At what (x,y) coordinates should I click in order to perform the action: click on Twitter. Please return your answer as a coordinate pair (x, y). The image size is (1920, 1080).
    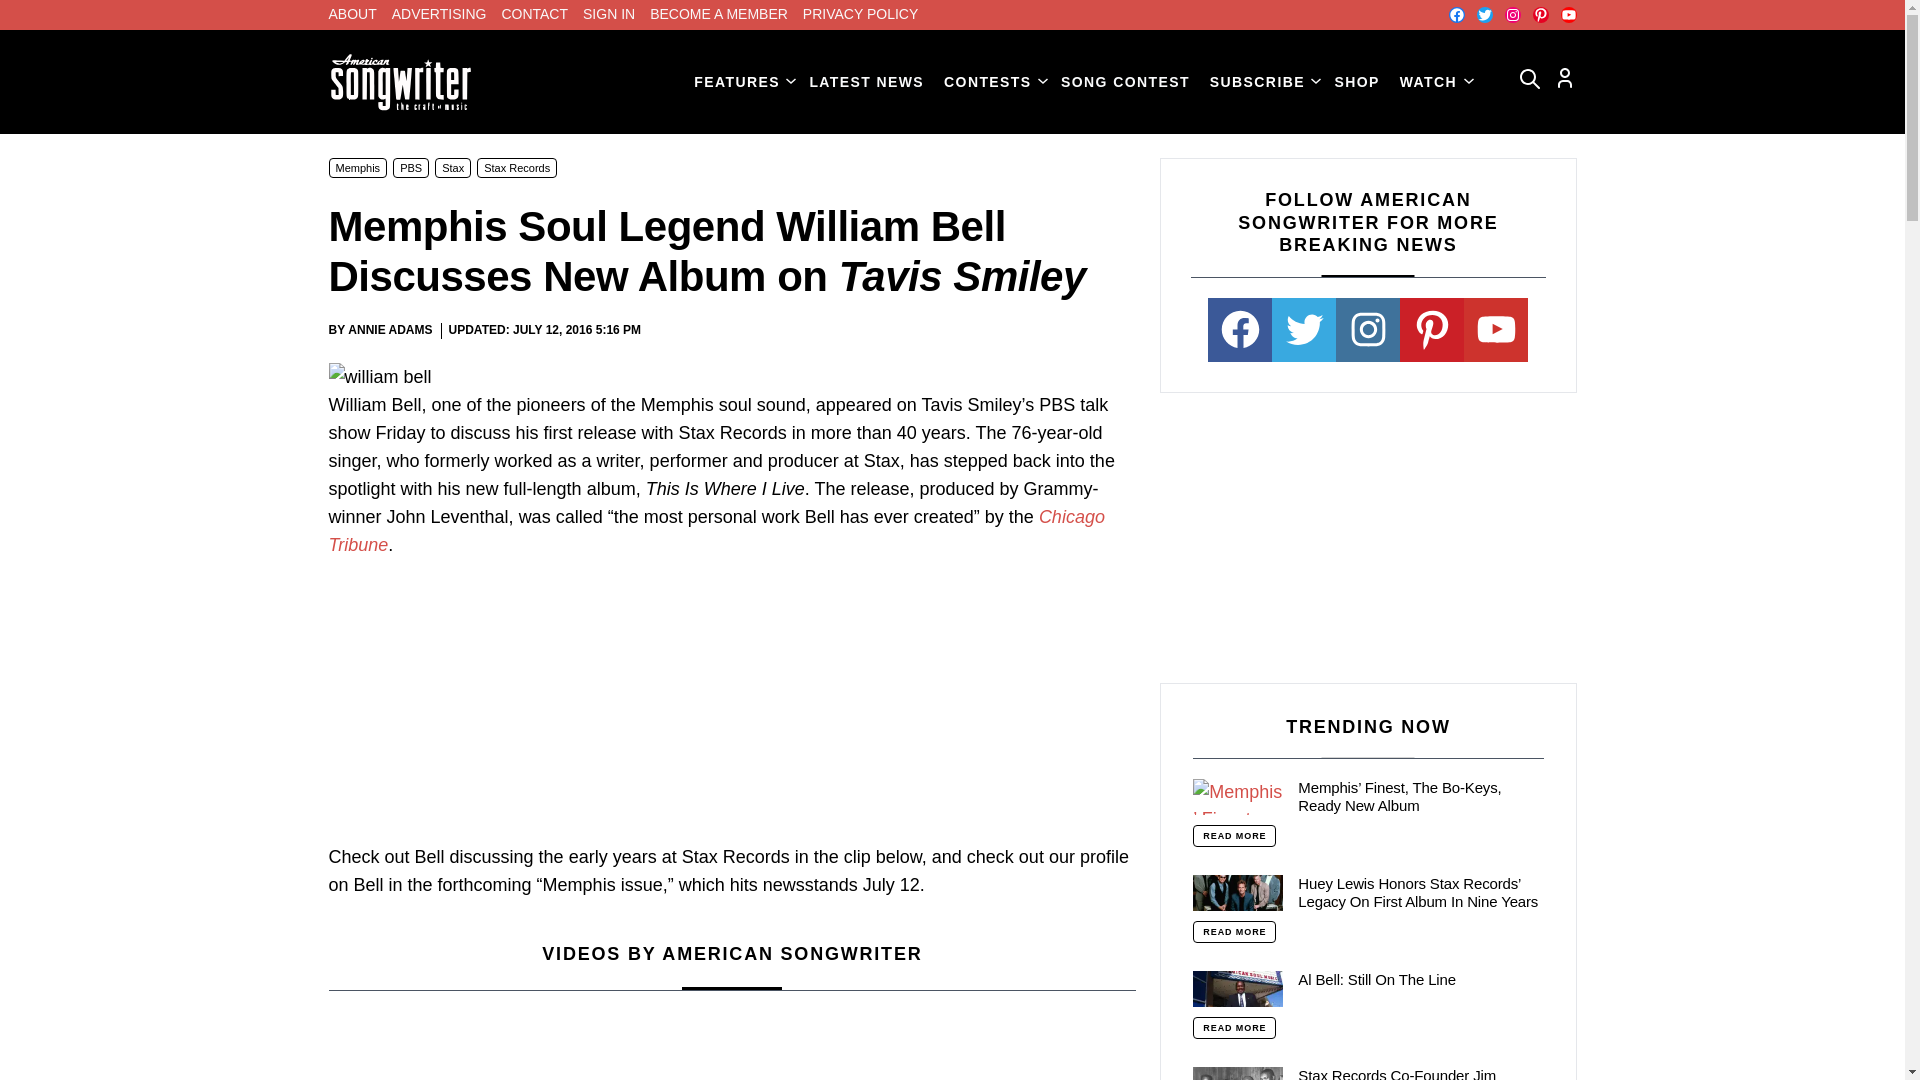
    Looking at the image, I should click on (1484, 14).